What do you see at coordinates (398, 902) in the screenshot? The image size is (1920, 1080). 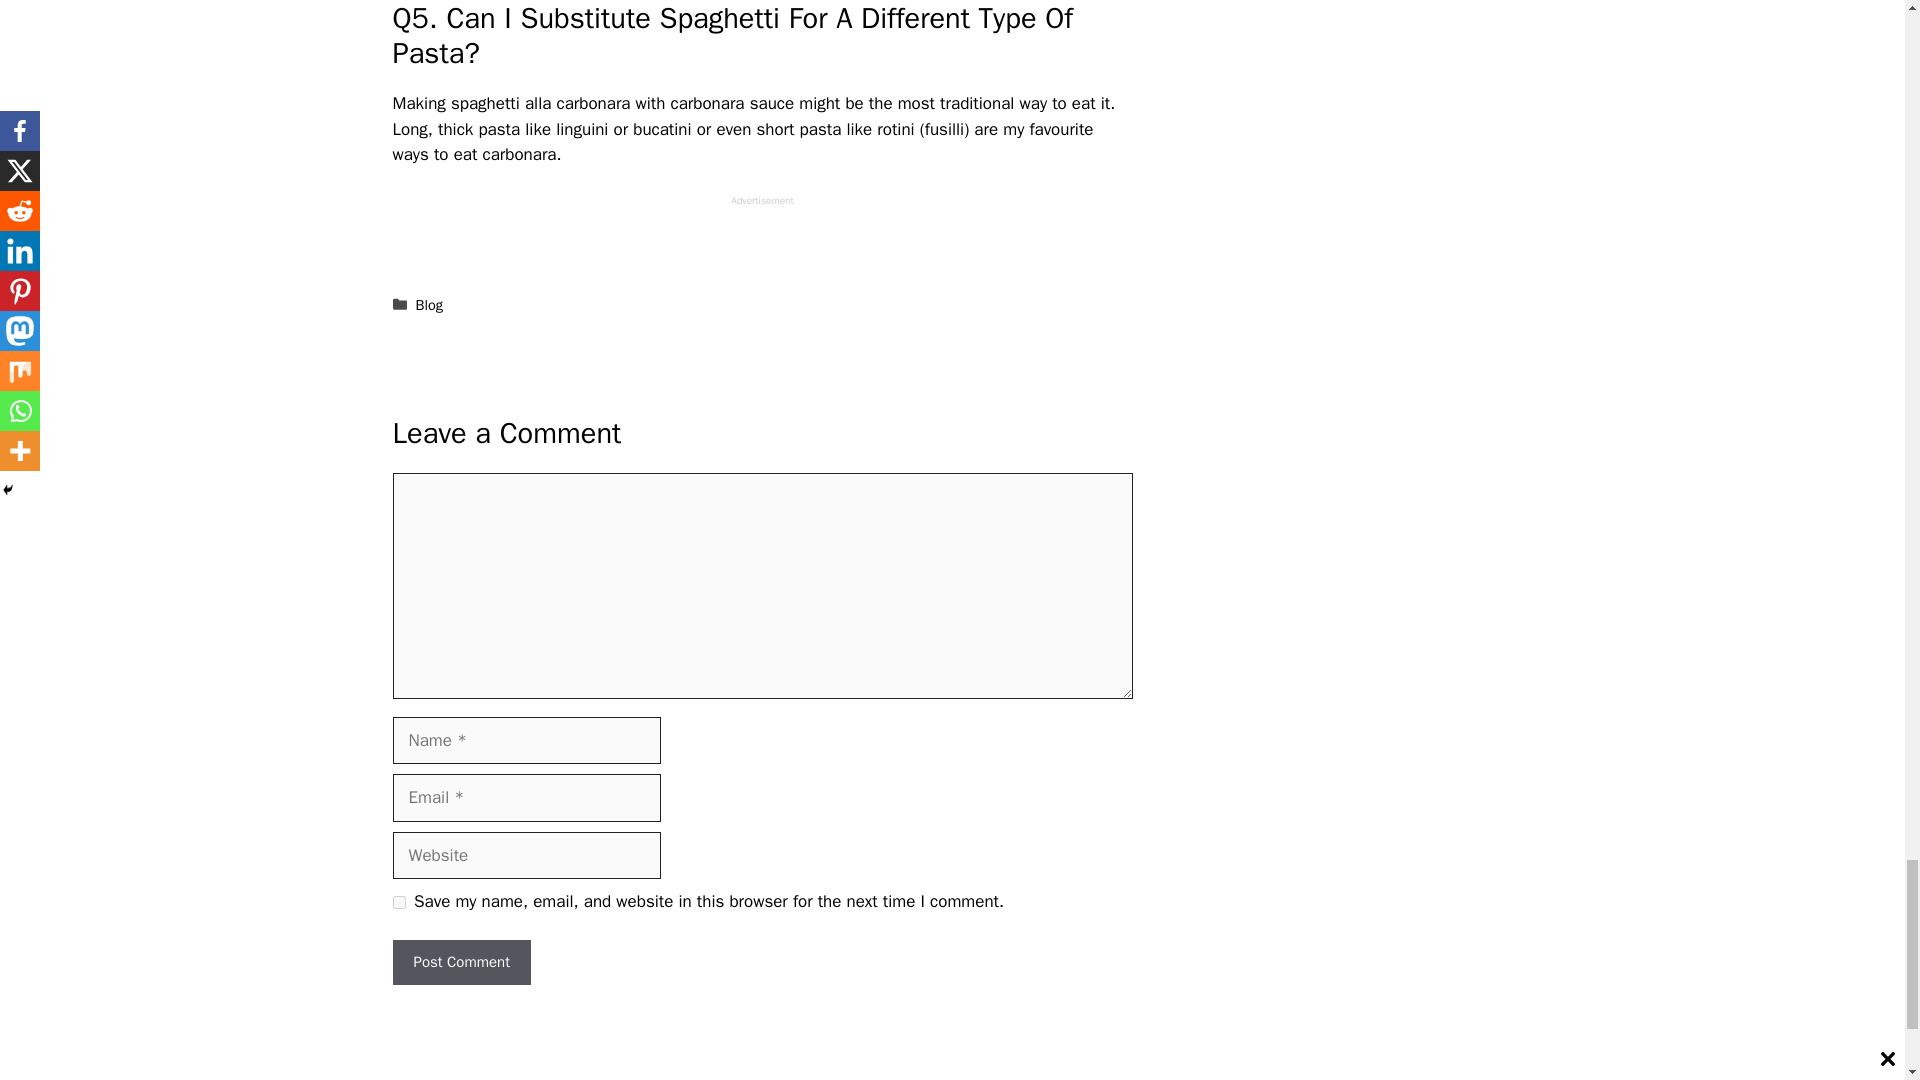 I see `yes` at bounding box center [398, 902].